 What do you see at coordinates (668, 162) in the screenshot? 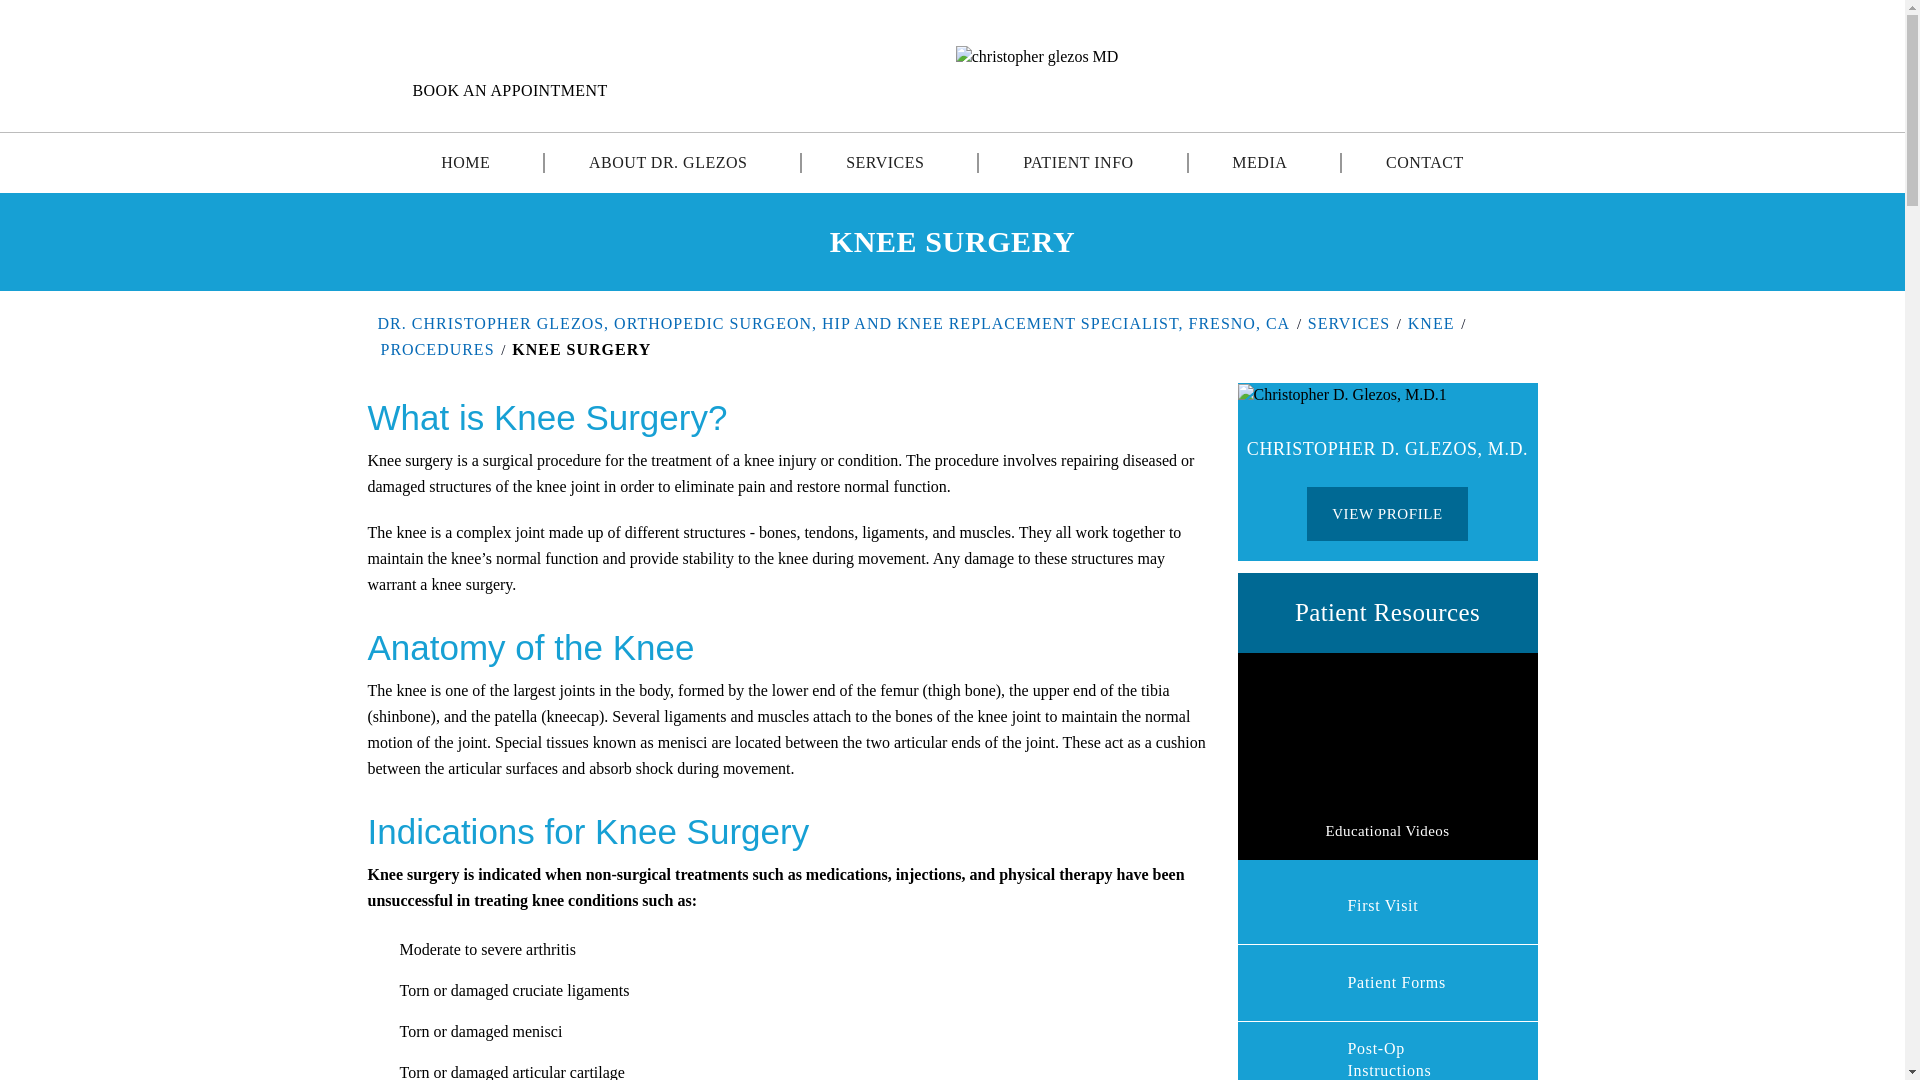
I see `ABOUT DR. GLEZOS` at bounding box center [668, 162].